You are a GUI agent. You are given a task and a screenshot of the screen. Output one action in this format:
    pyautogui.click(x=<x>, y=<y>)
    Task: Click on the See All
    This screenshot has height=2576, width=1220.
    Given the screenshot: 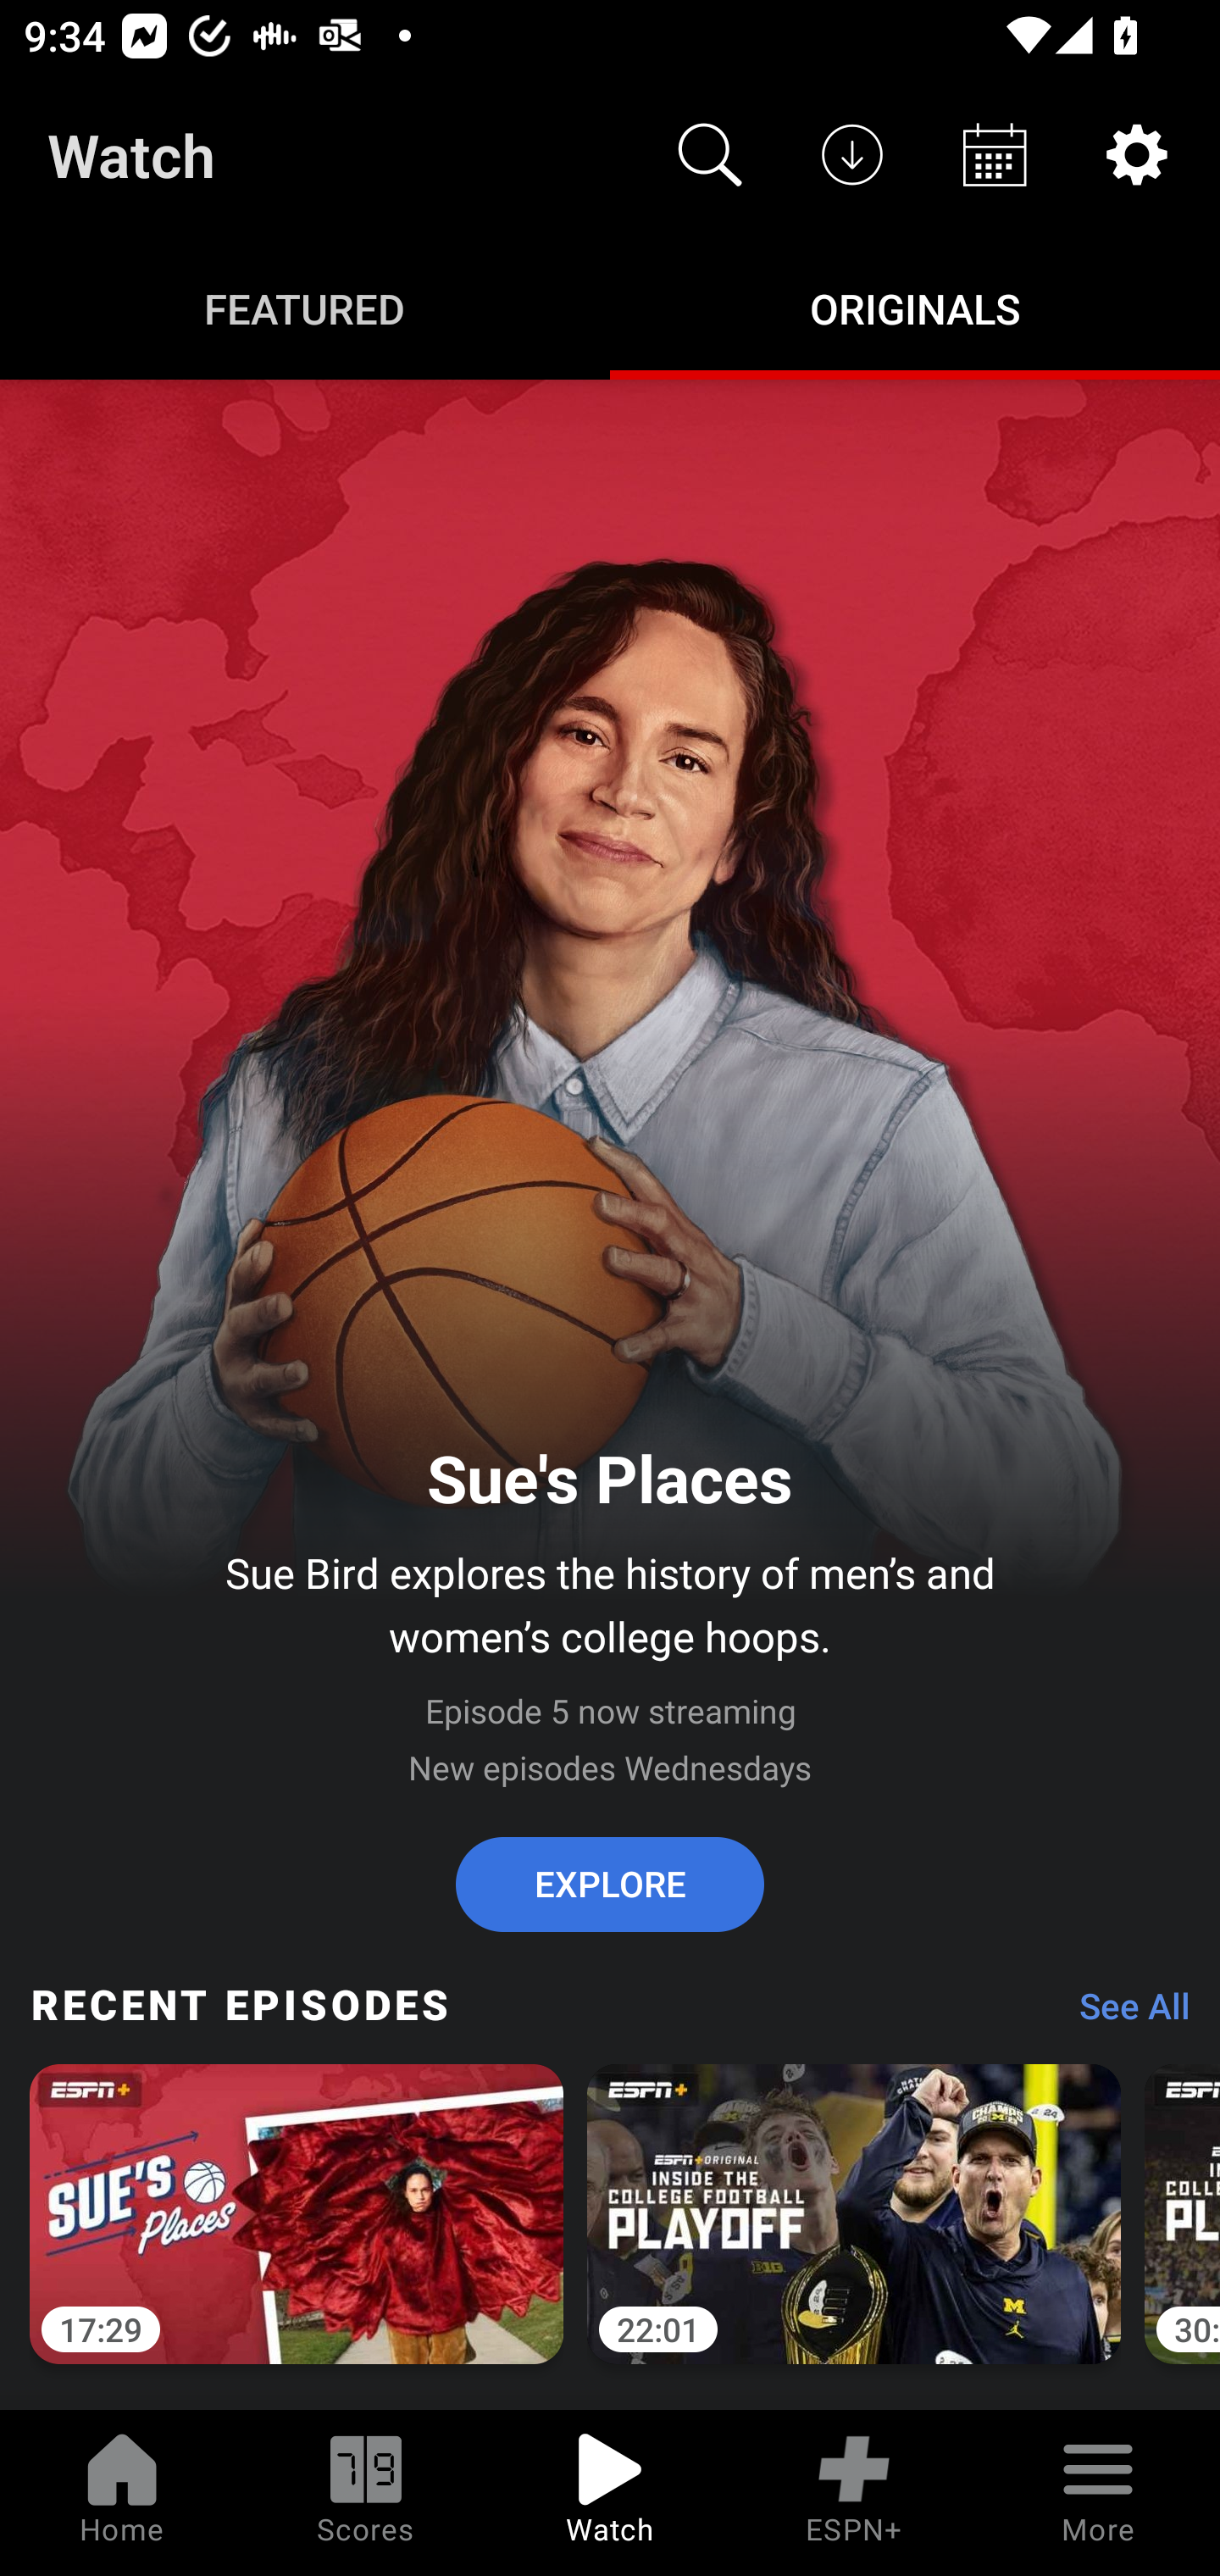 What is the action you would take?
    pyautogui.click(x=1123, y=2013)
    